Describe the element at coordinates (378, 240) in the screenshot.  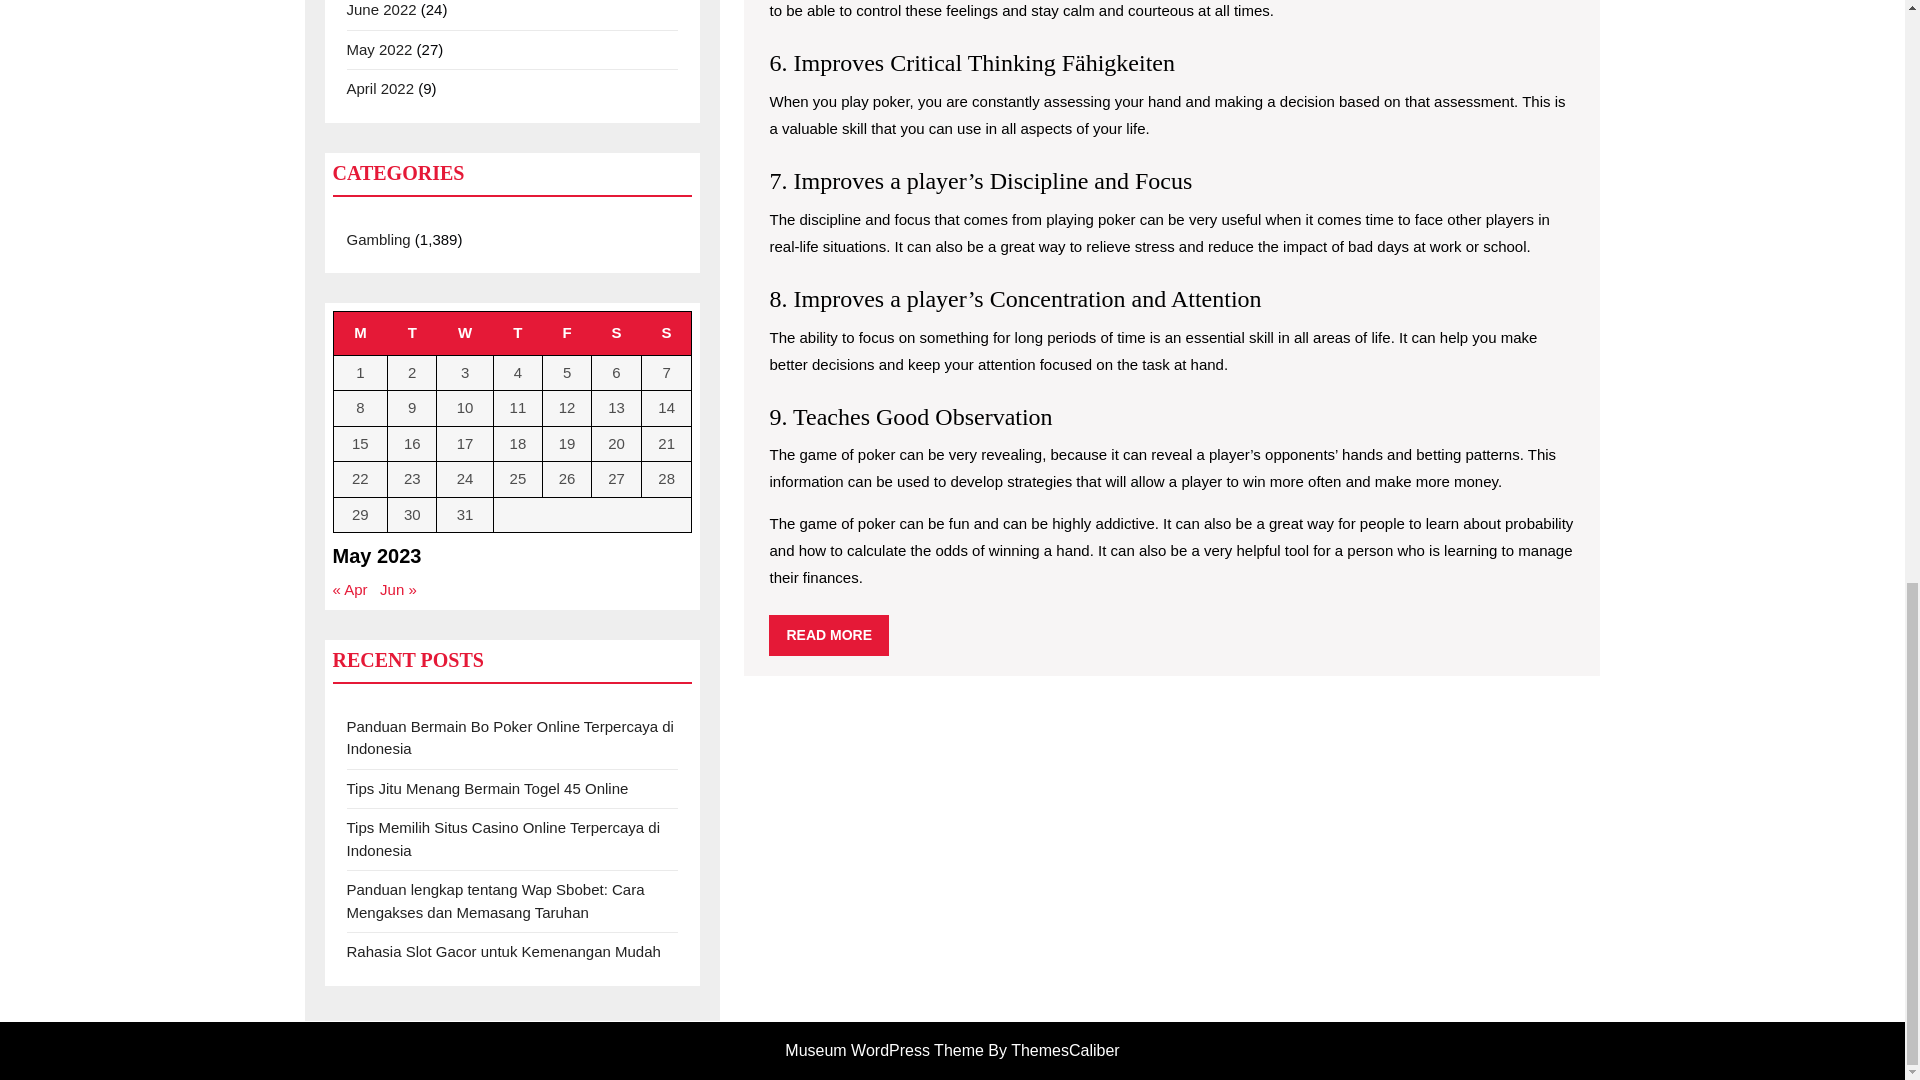
I see `Gambling` at that location.